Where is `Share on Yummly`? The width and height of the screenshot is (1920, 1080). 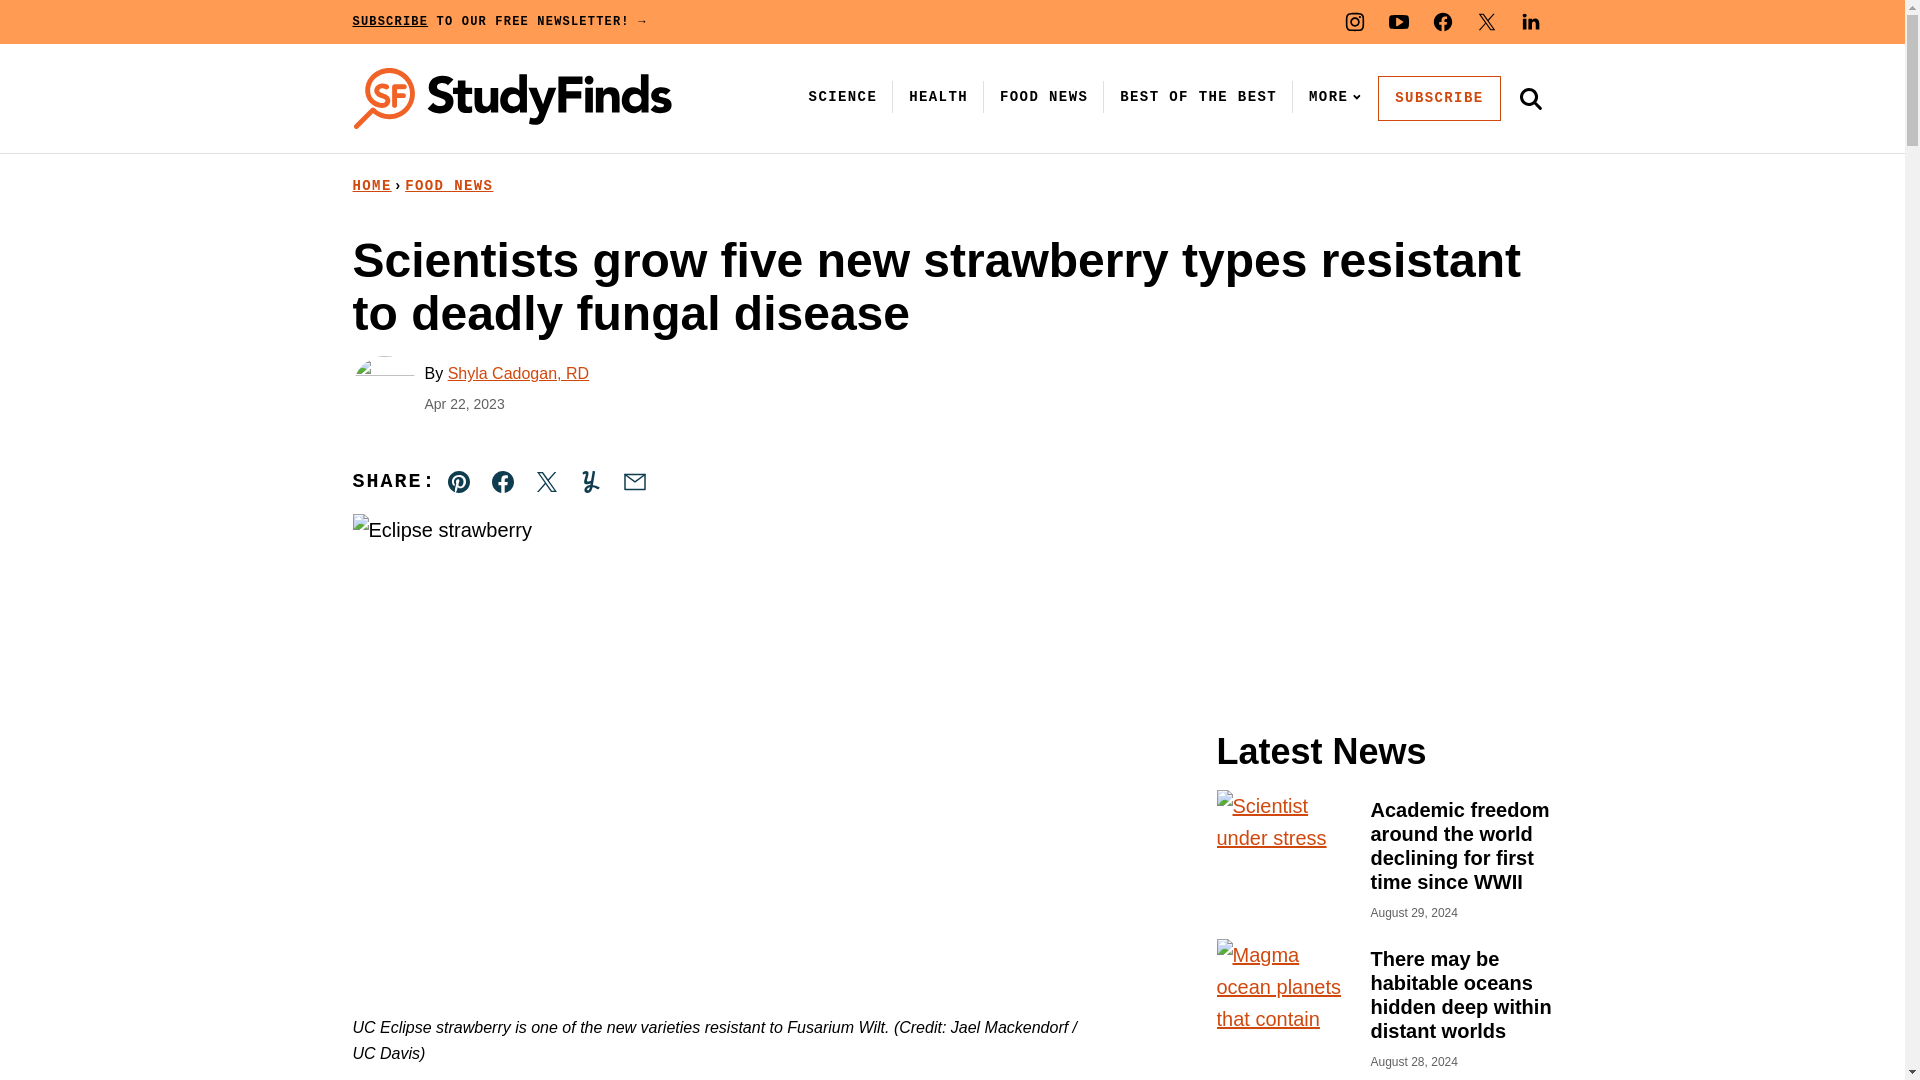
Share on Yummly is located at coordinates (590, 482).